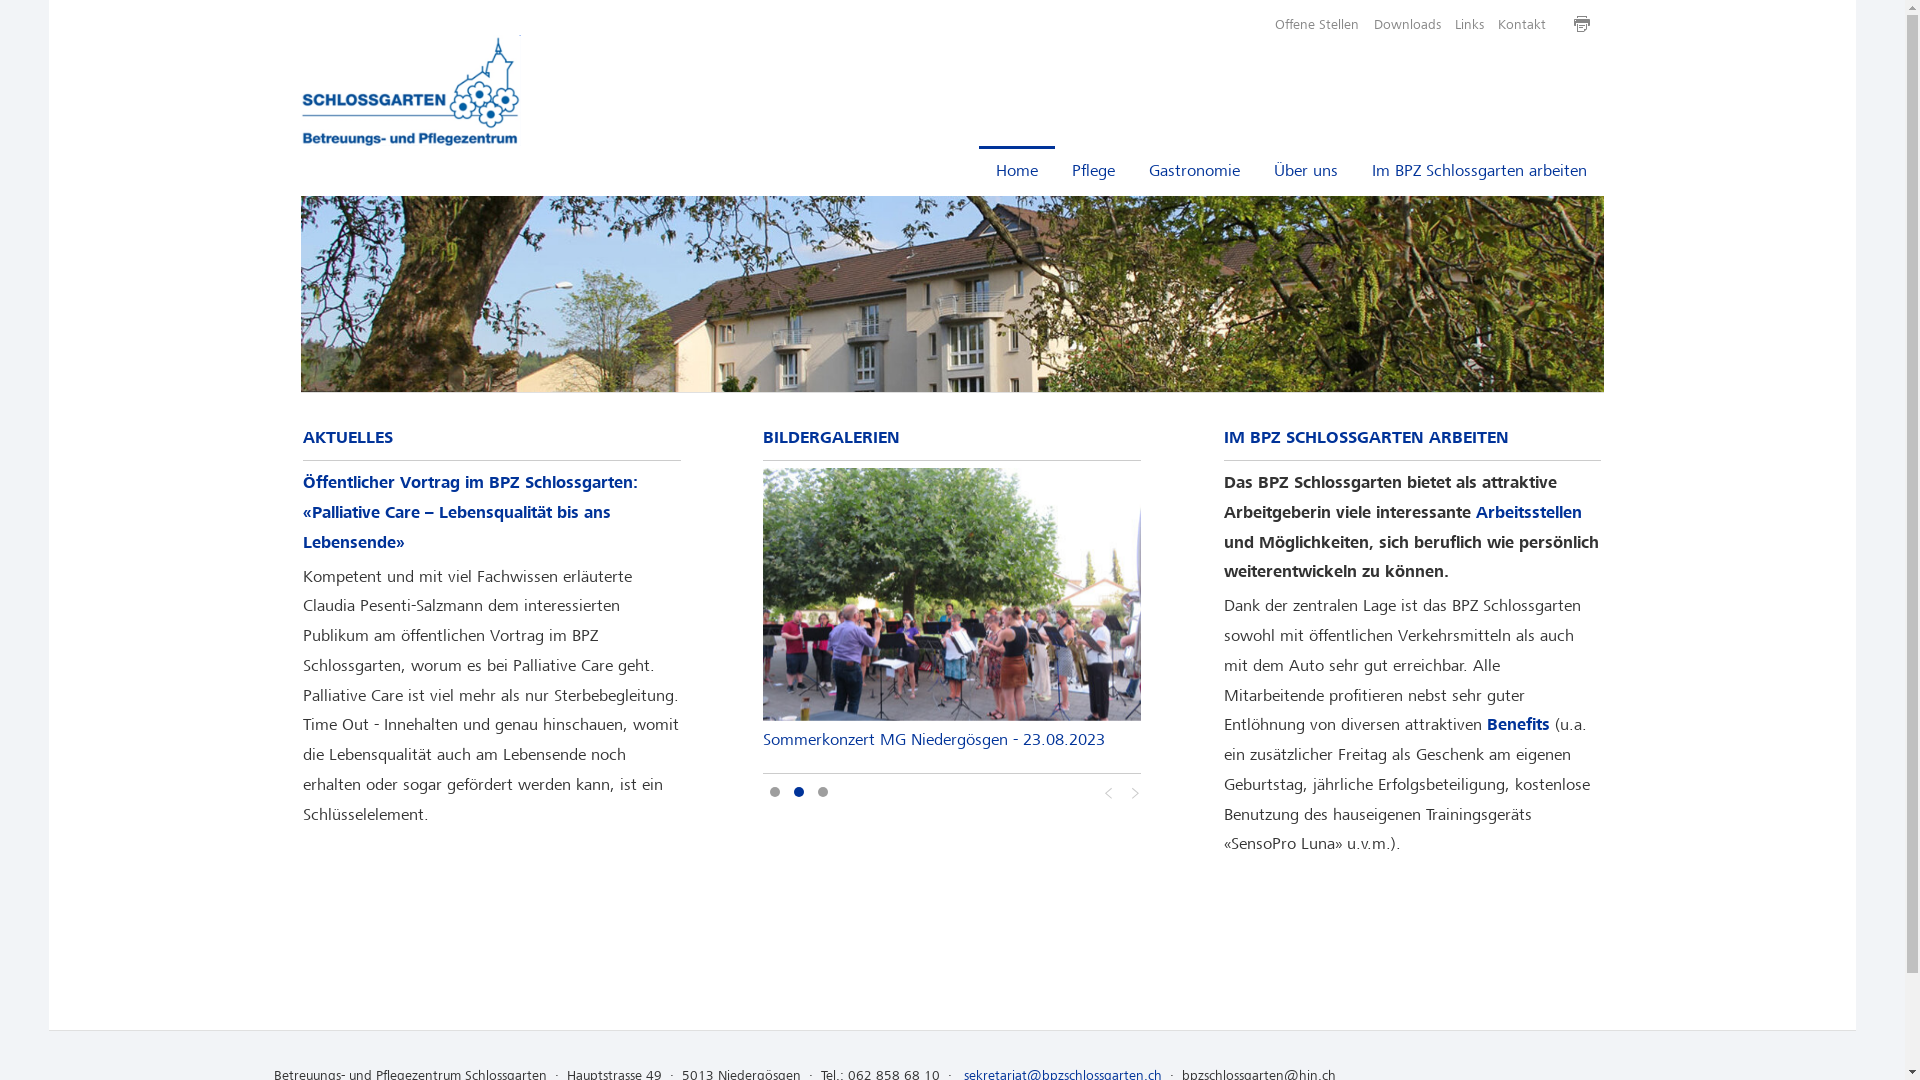 Image resolution: width=1920 pixels, height=1080 pixels. I want to click on Pflege, so click(1094, 171).